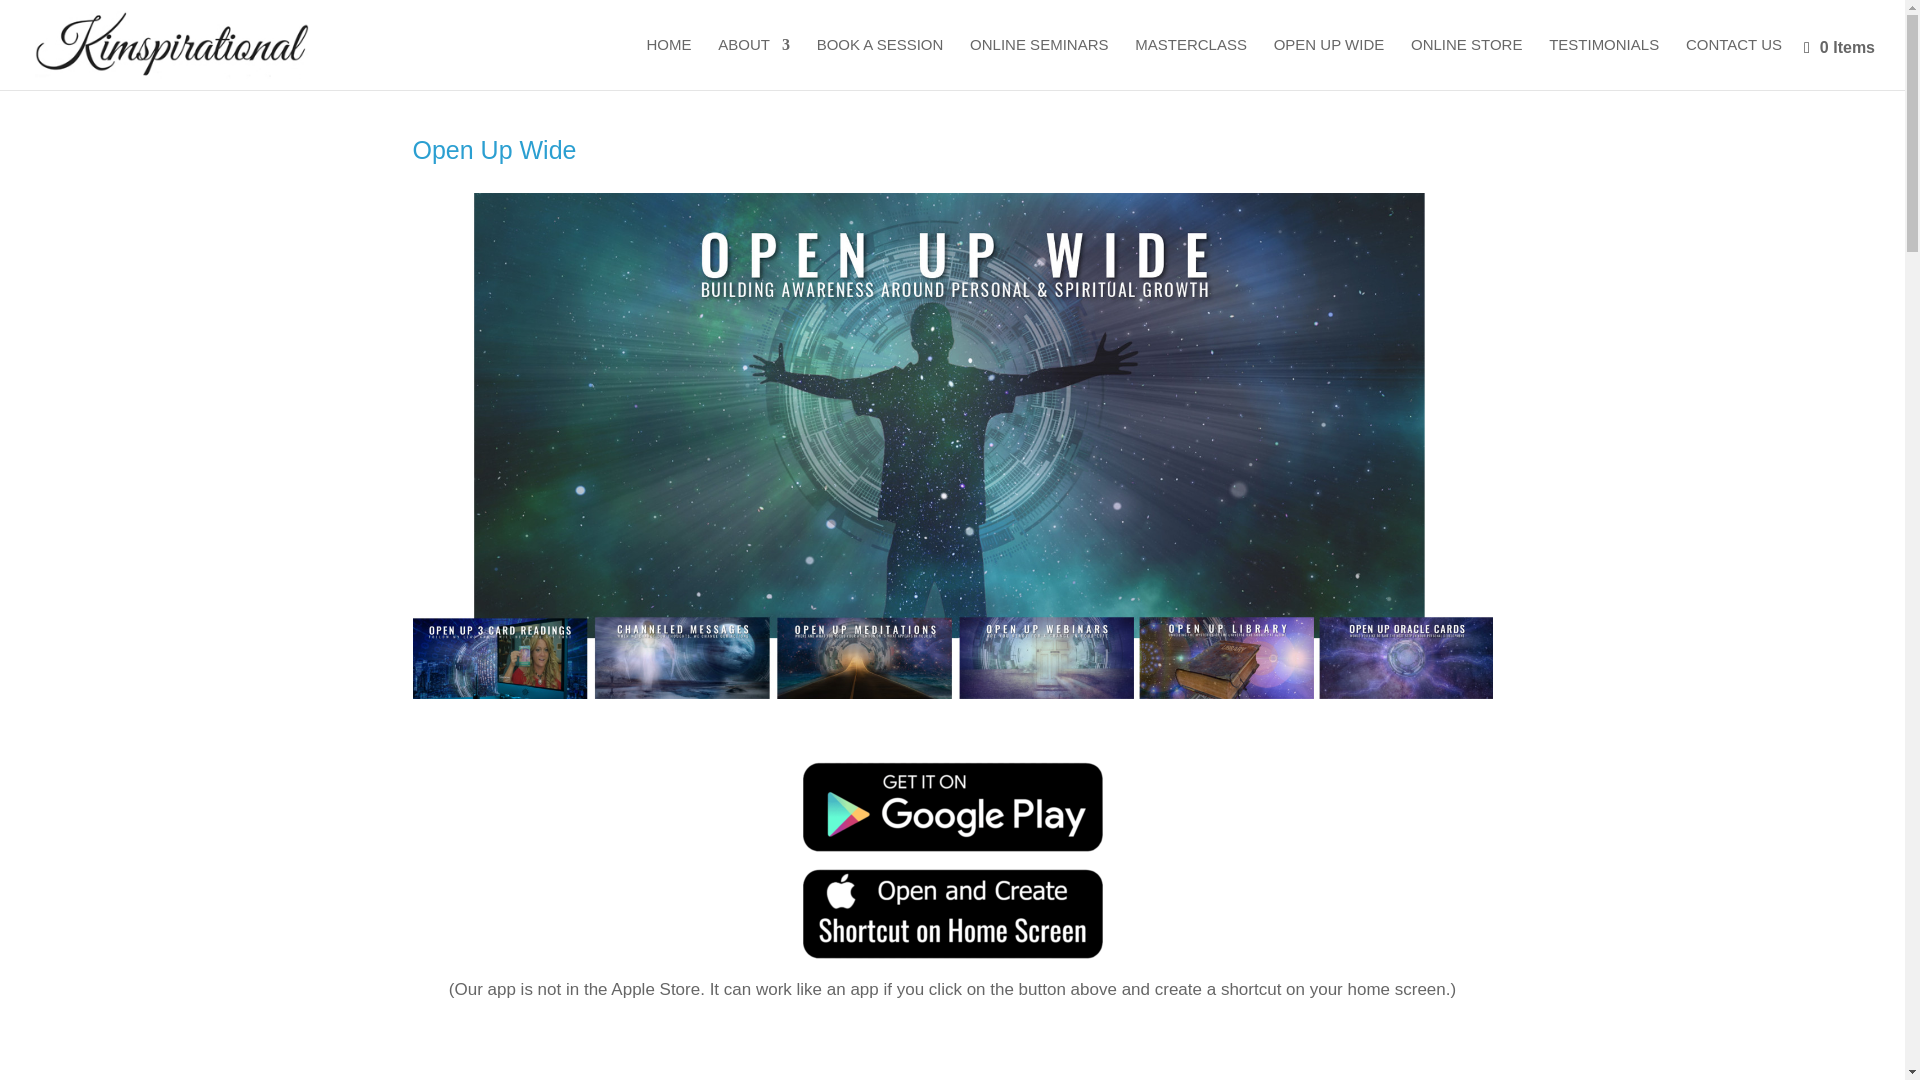 This screenshot has width=1920, height=1080. Describe the element at coordinates (1604, 63) in the screenshot. I see `TESTIMONIALS` at that location.